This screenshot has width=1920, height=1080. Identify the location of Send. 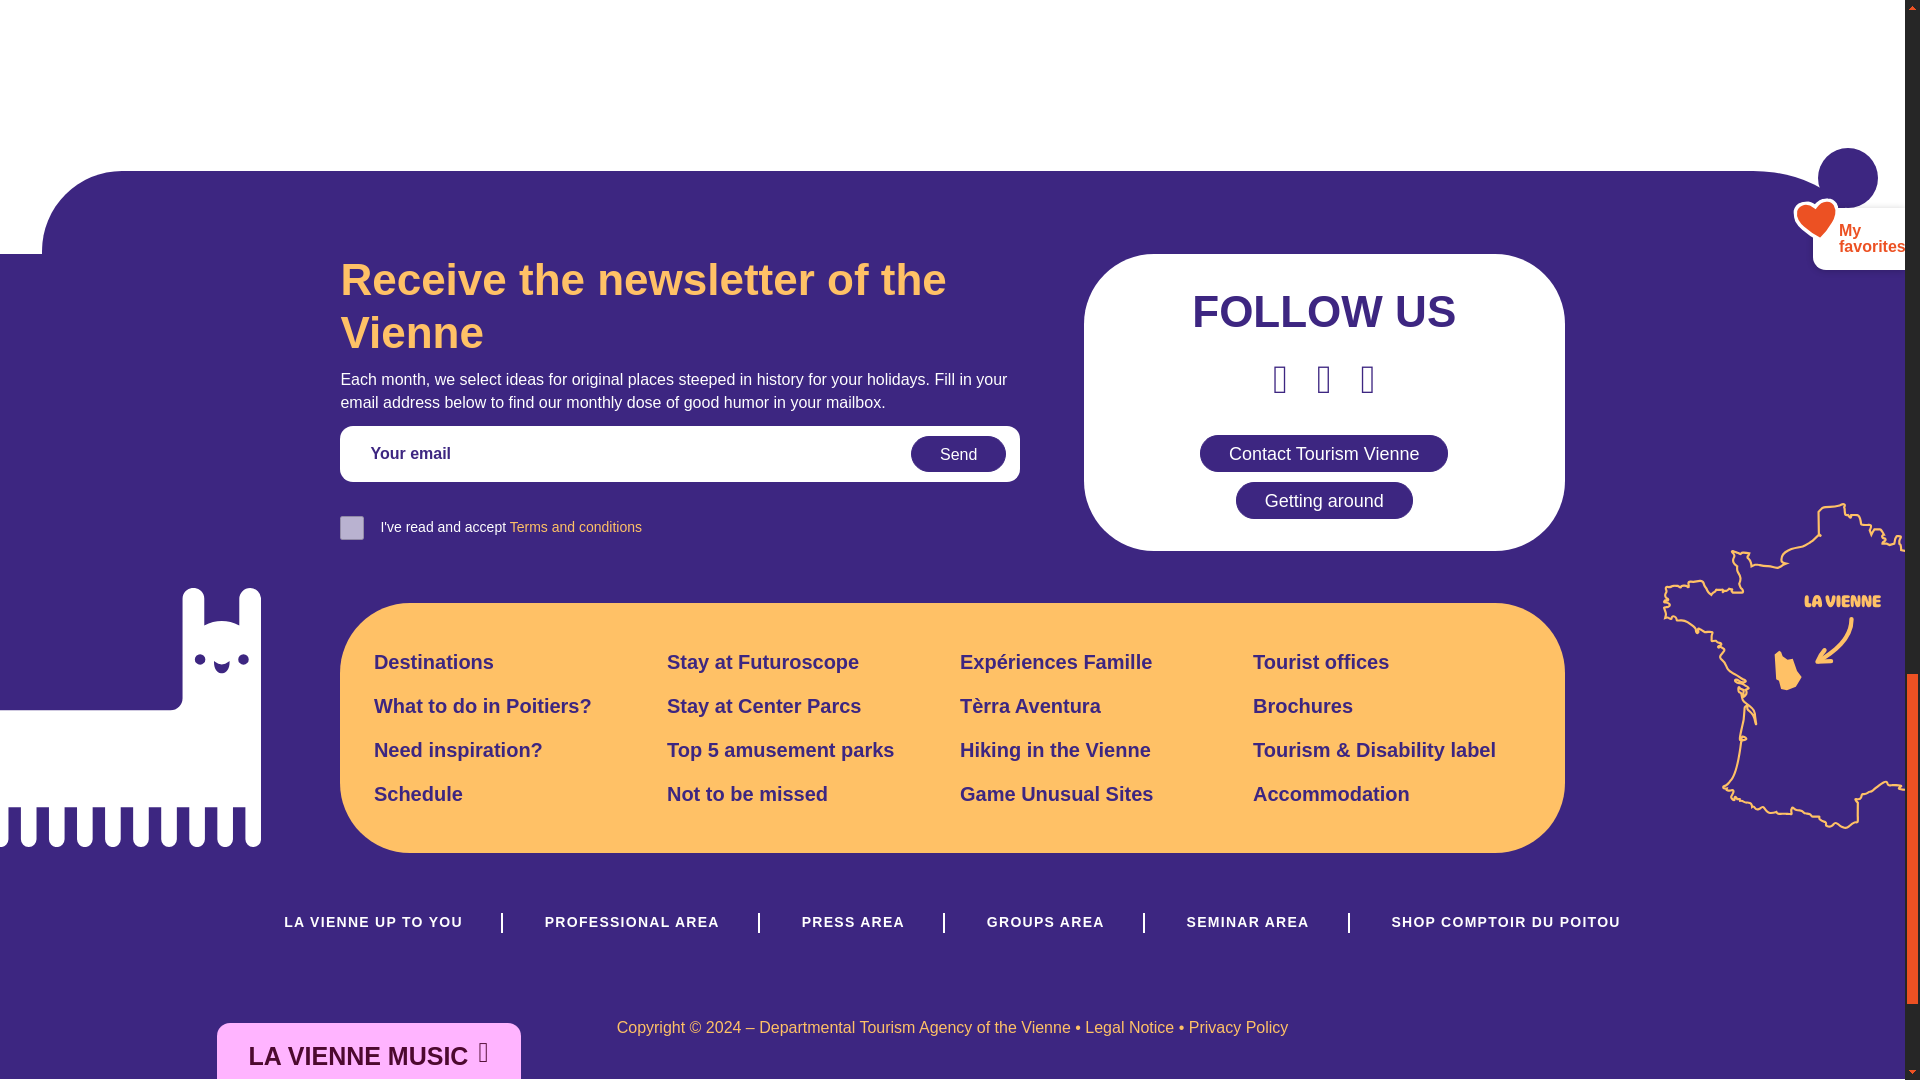
(958, 454).